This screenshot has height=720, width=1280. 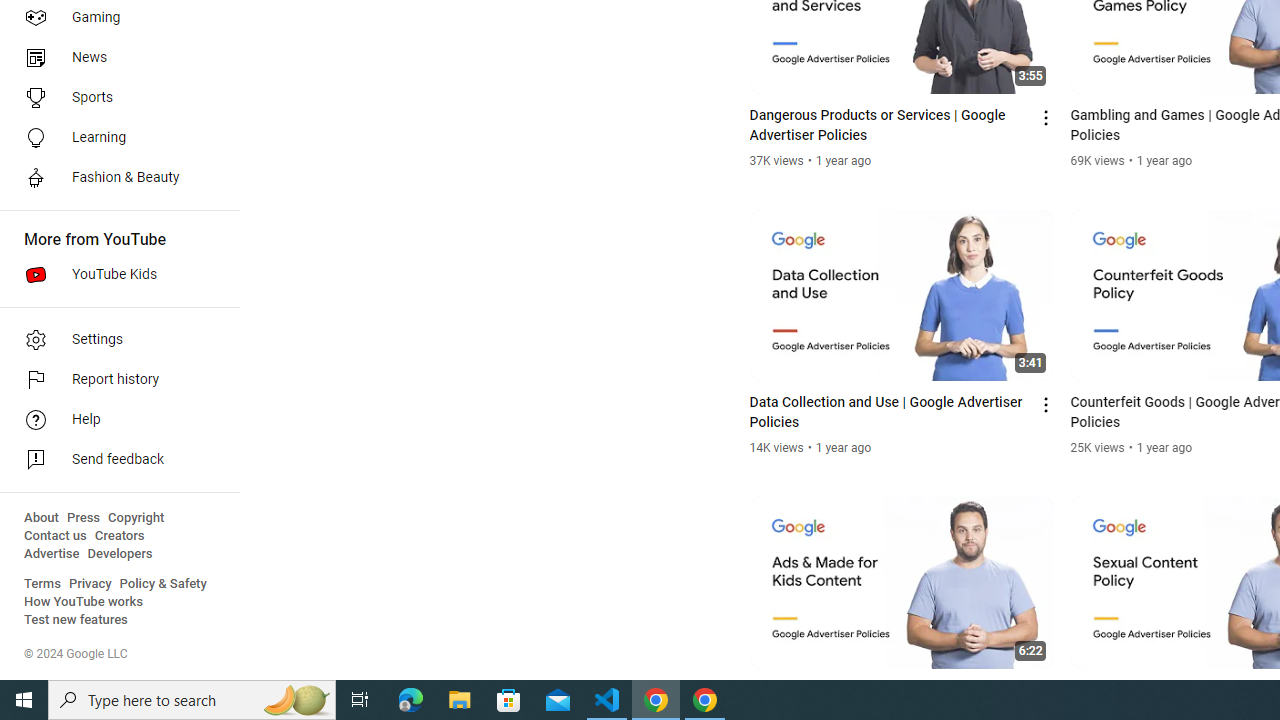 I want to click on Report history, so click(x=114, y=380).